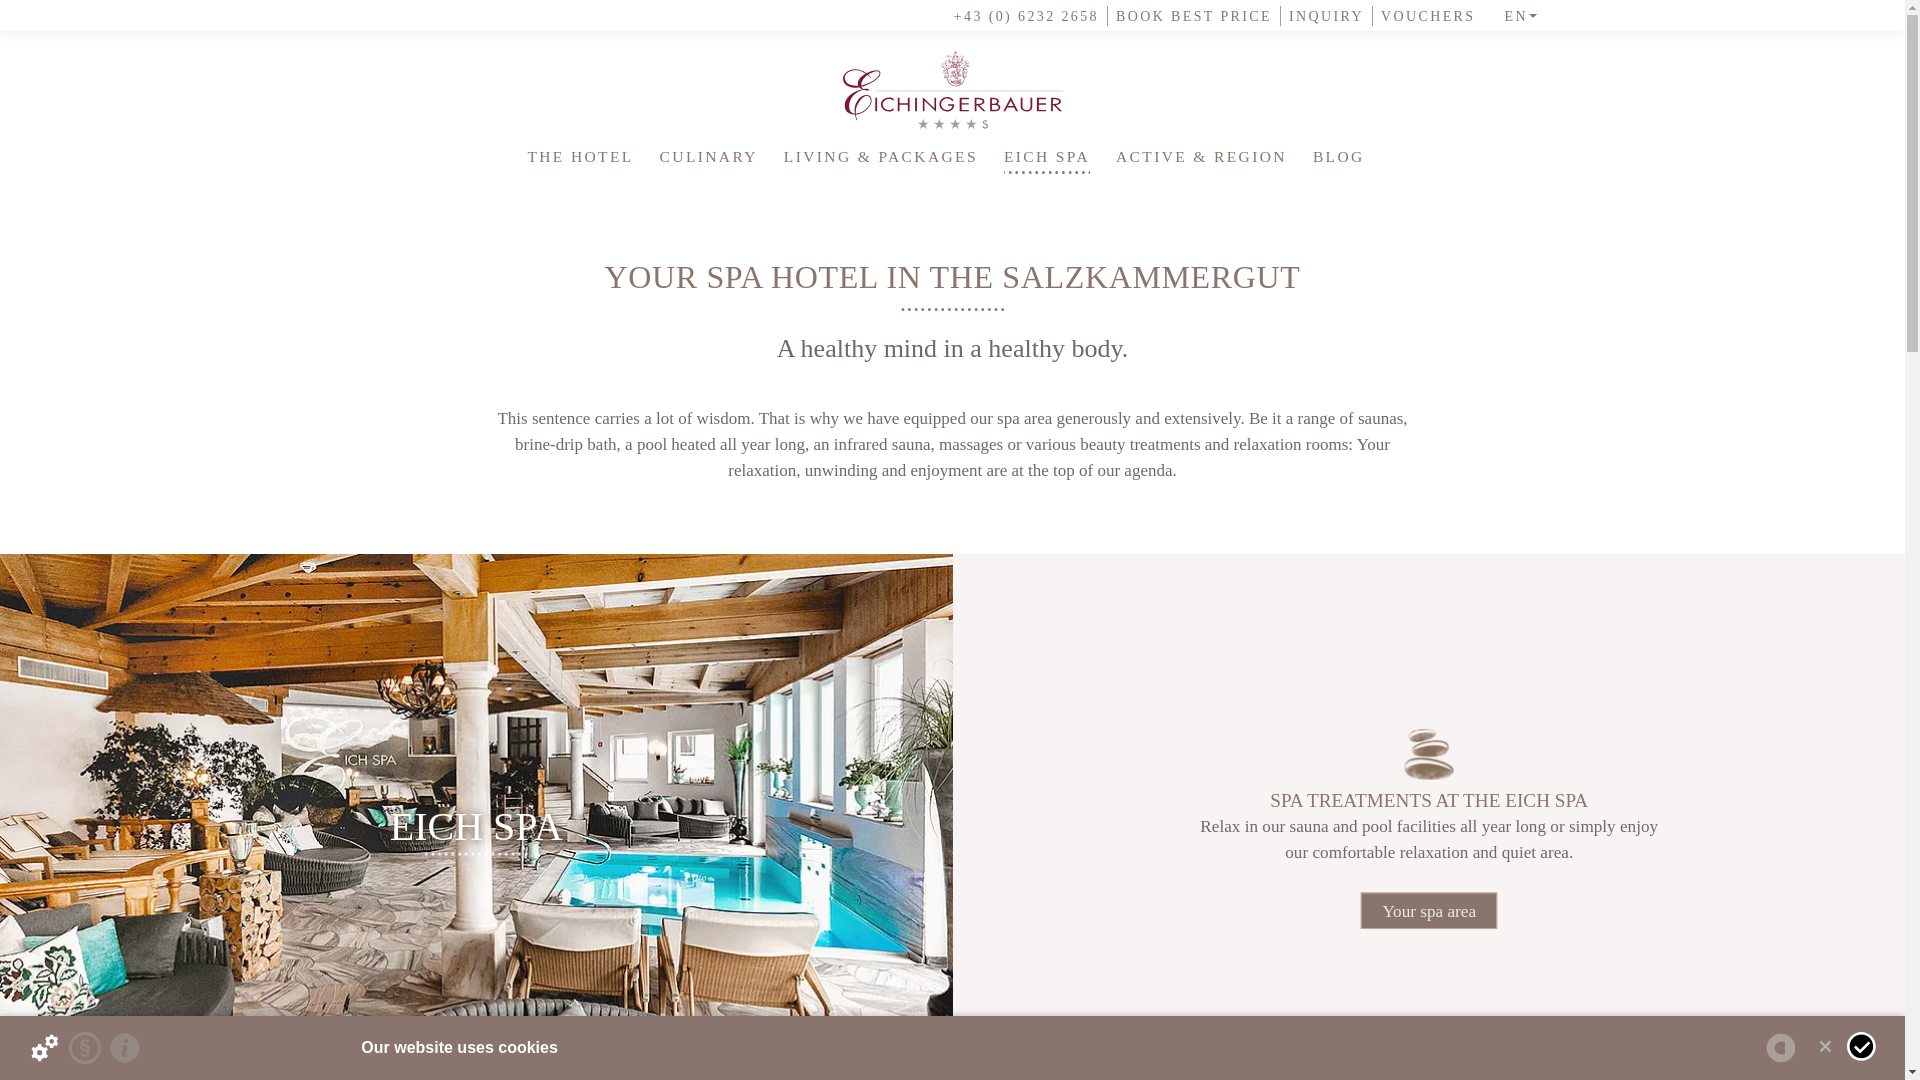  I want to click on VOUCHERS, so click(1424, 16).